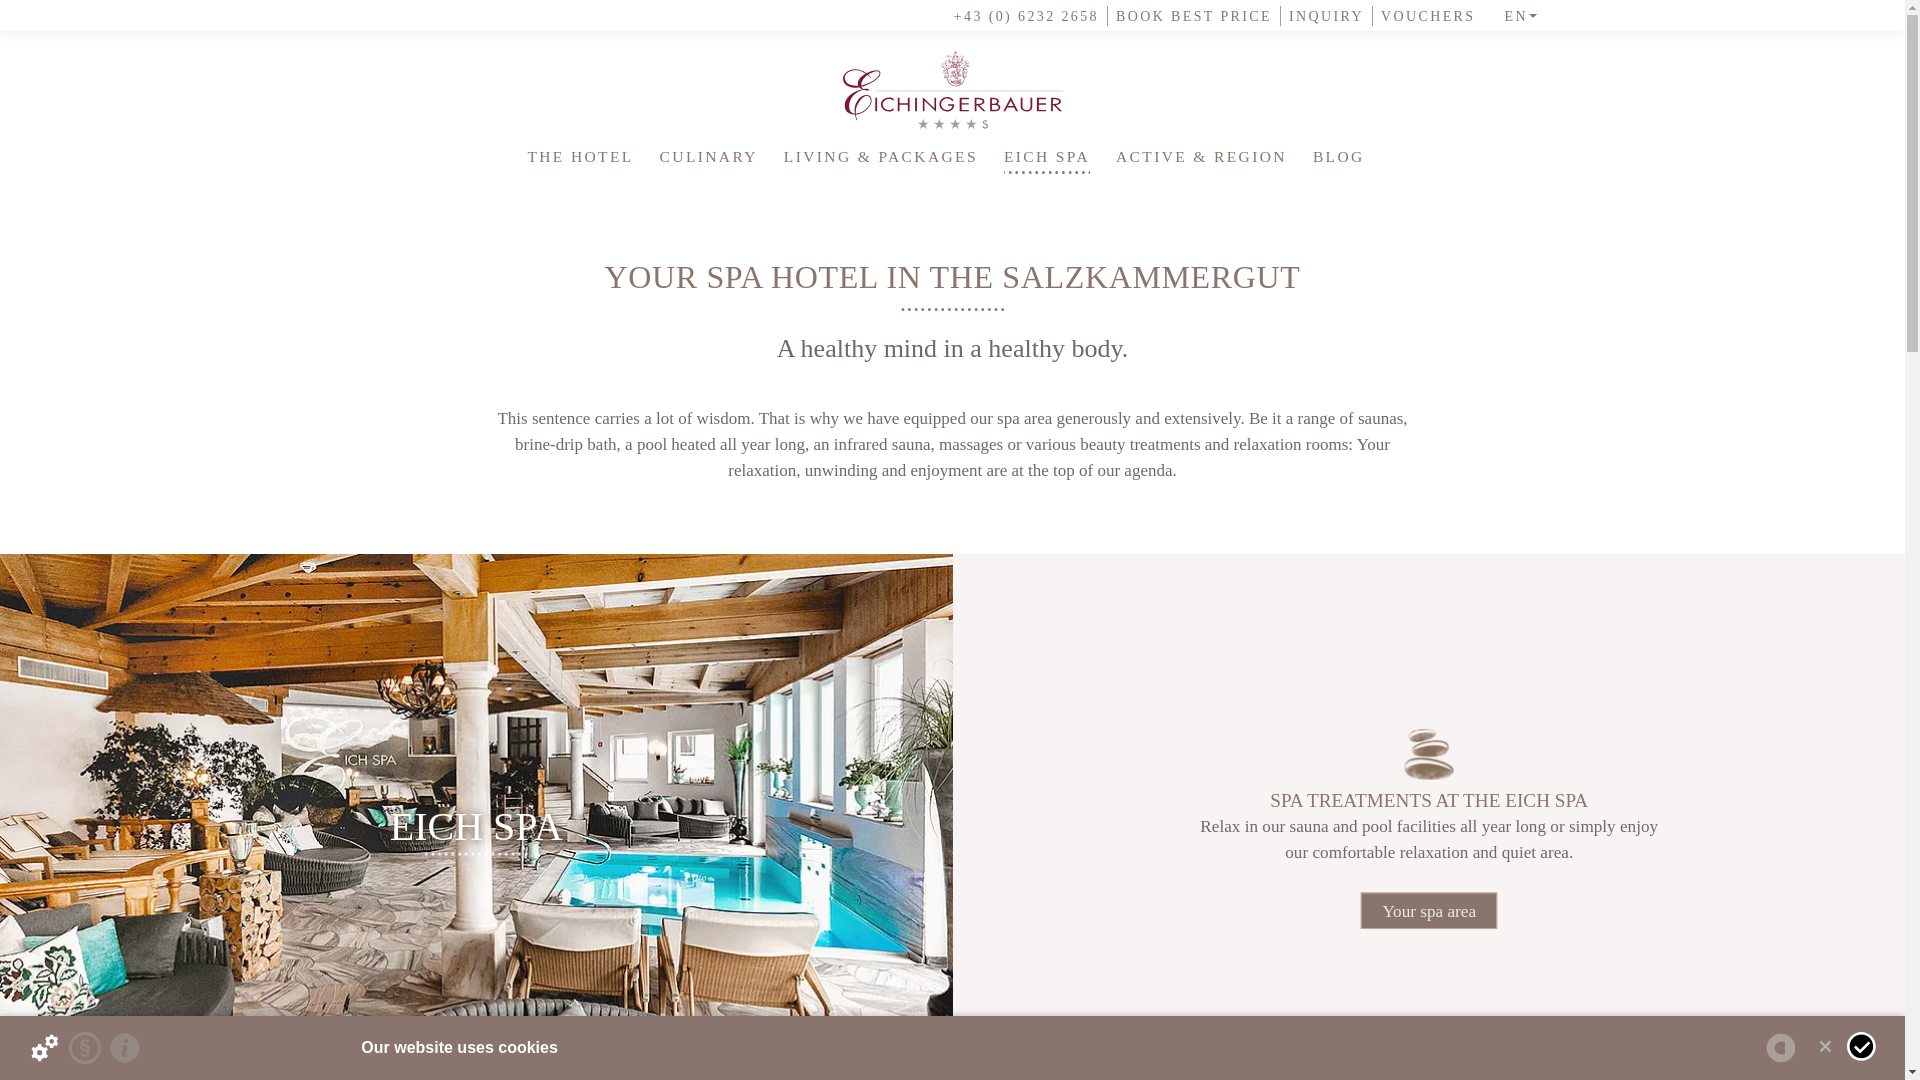  I want to click on VOUCHERS, so click(1424, 16).